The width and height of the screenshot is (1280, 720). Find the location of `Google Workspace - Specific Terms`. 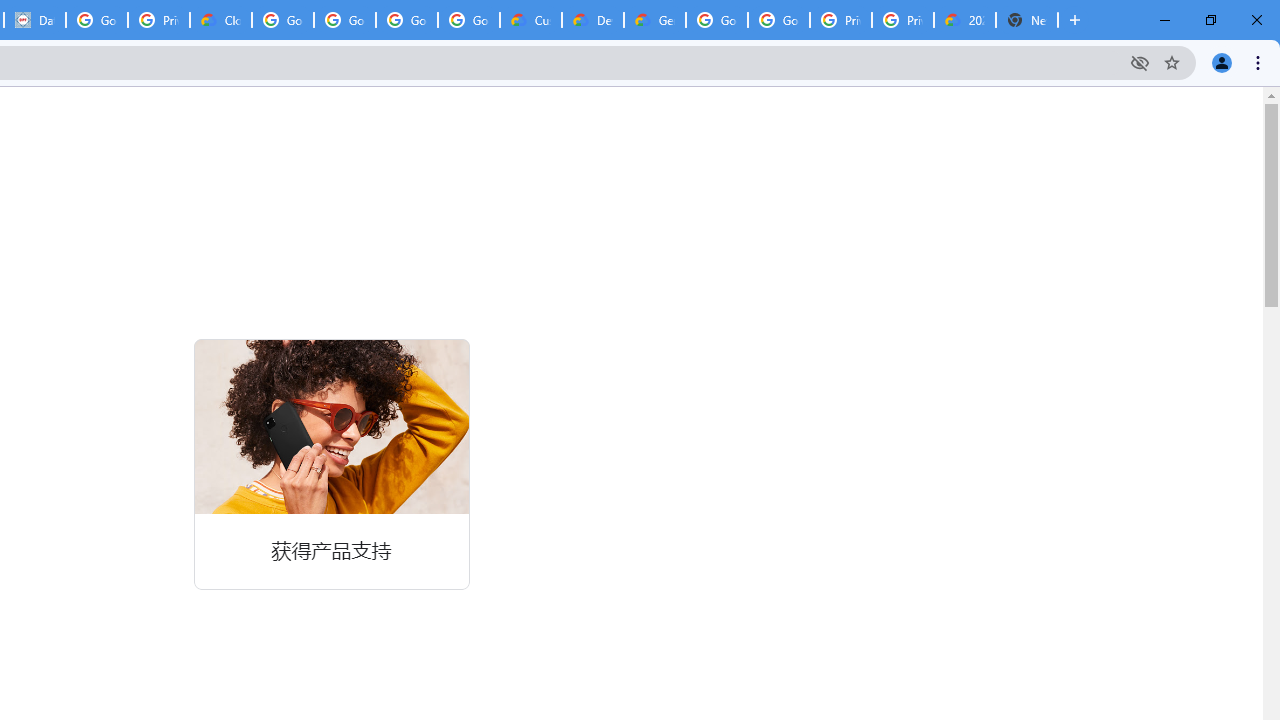

Google Workspace - Specific Terms is located at coordinates (468, 20).